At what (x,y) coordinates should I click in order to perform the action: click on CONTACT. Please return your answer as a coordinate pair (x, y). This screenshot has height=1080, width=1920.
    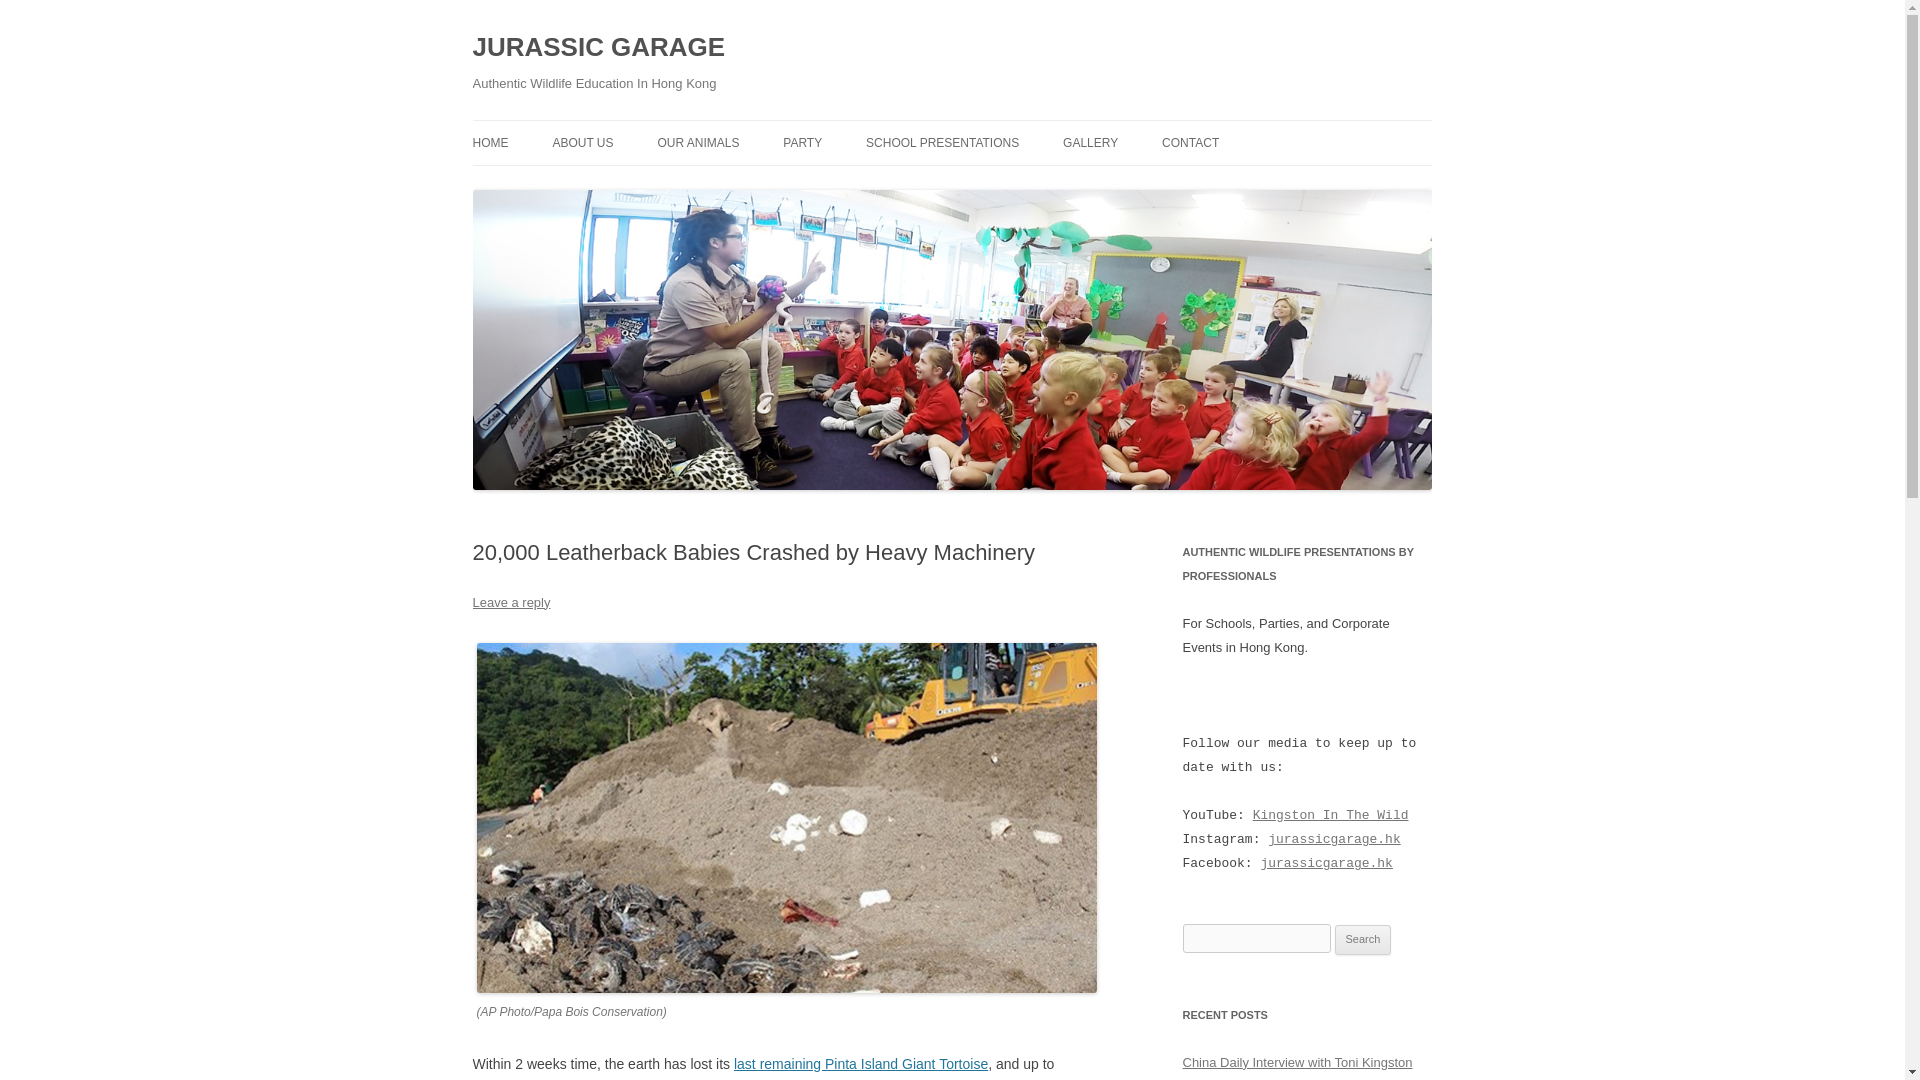
    Looking at the image, I should click on (1190, 142).